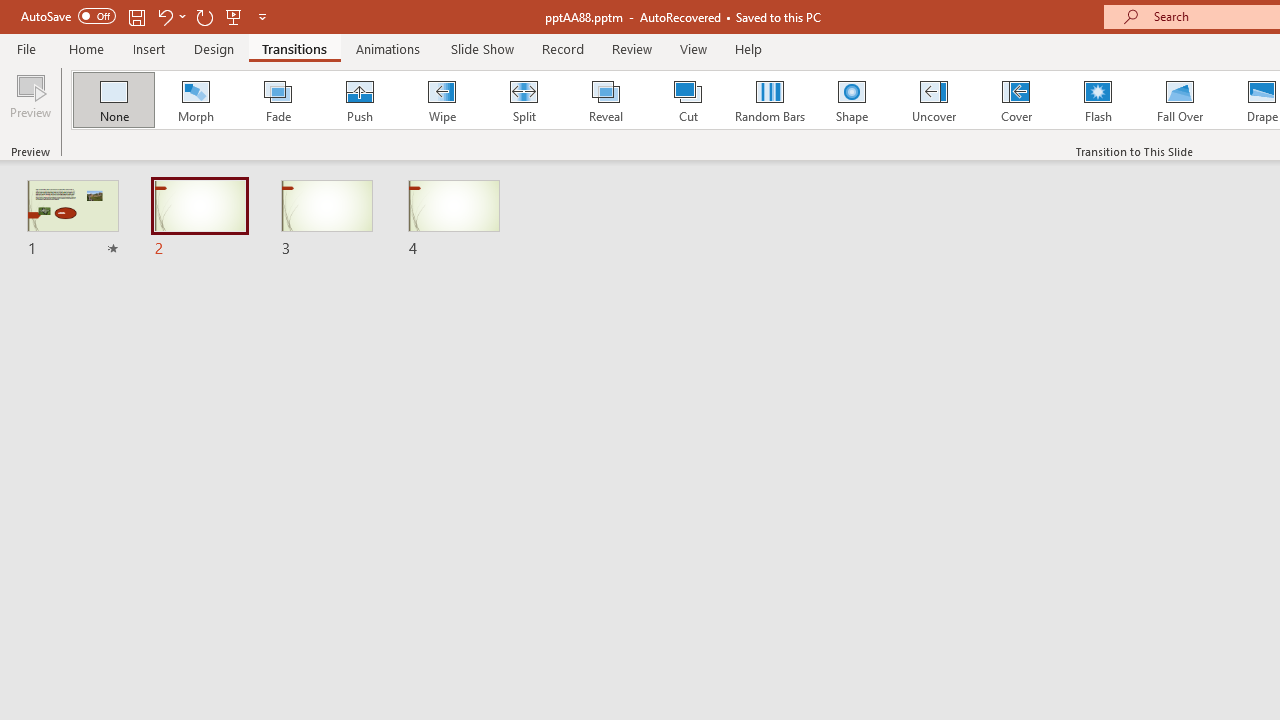 This screenshot has width=1280, height=720. What do you see at coordinates (1016, 100) in the screenshot?
I see `Cover` at bounding box center [1016, 100].